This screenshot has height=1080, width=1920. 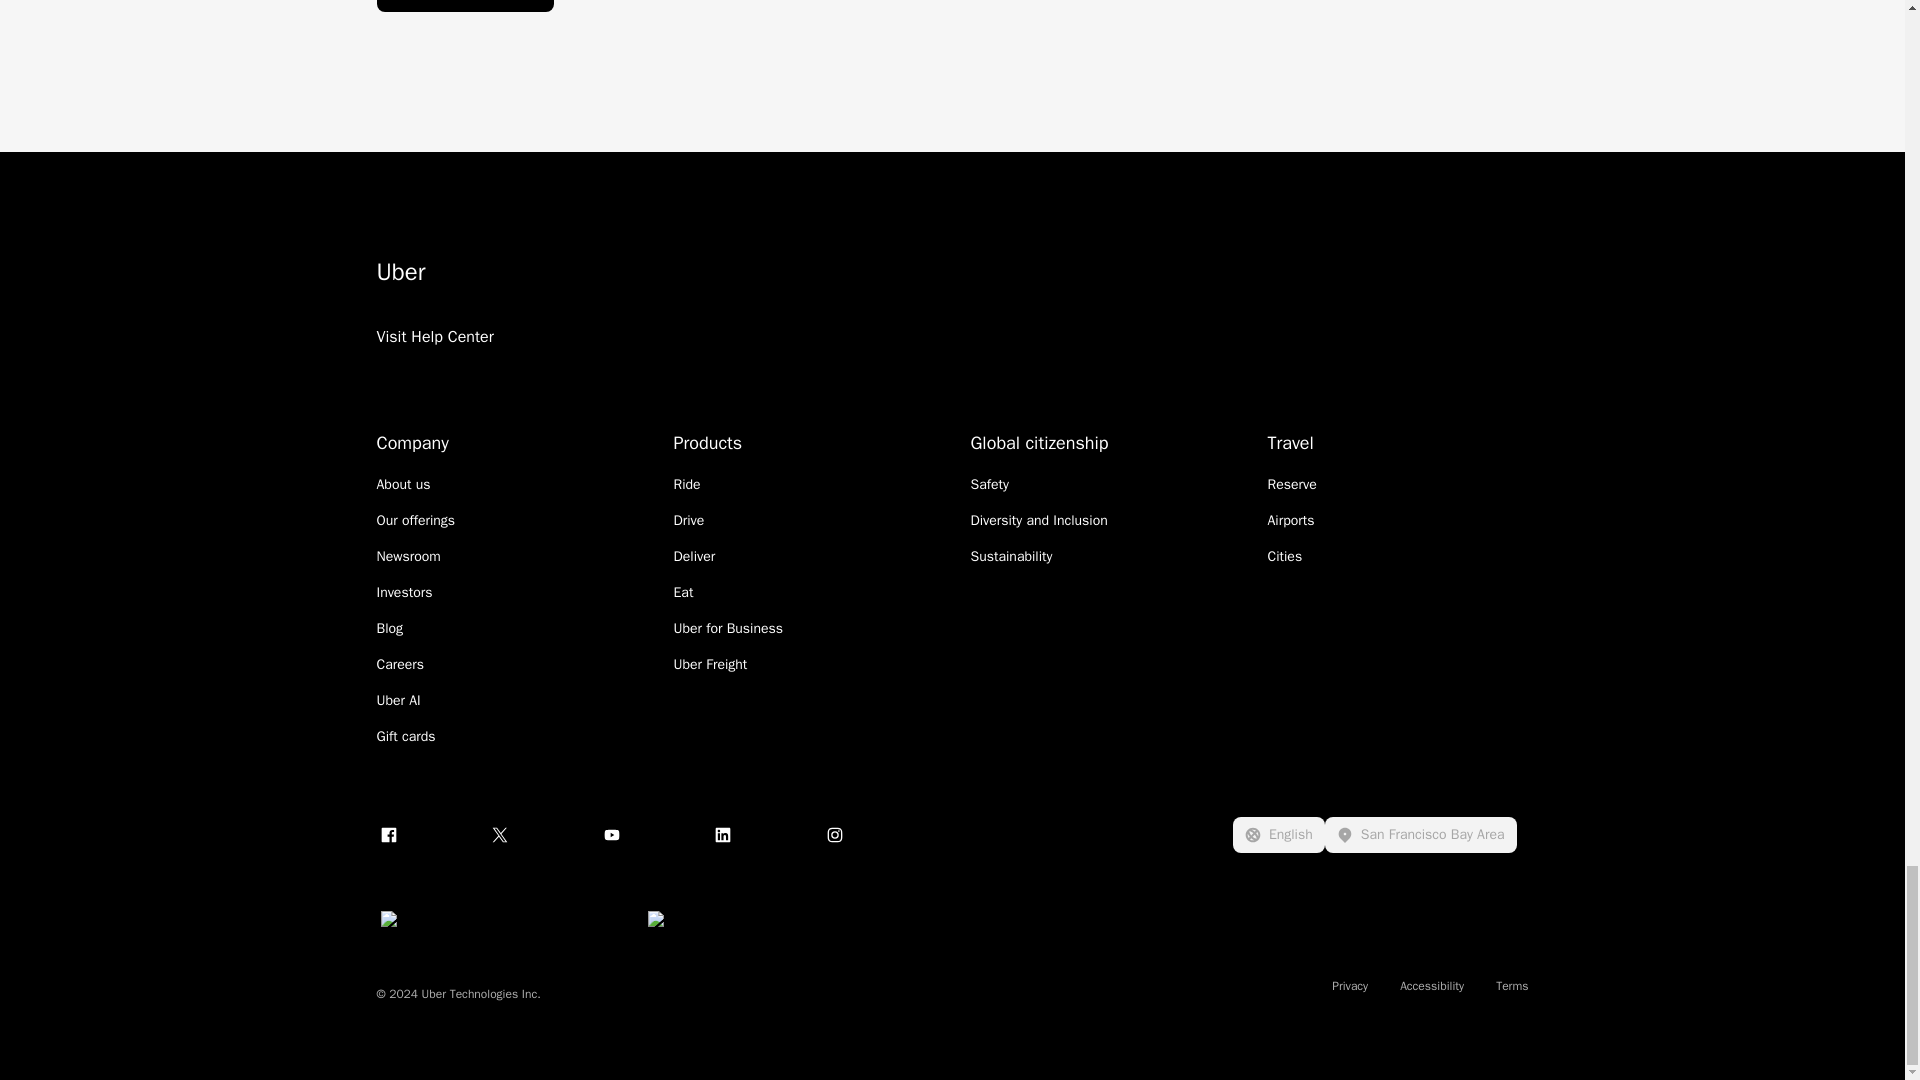 I want to click on Visit Help Center, so click(x=434, y=362).